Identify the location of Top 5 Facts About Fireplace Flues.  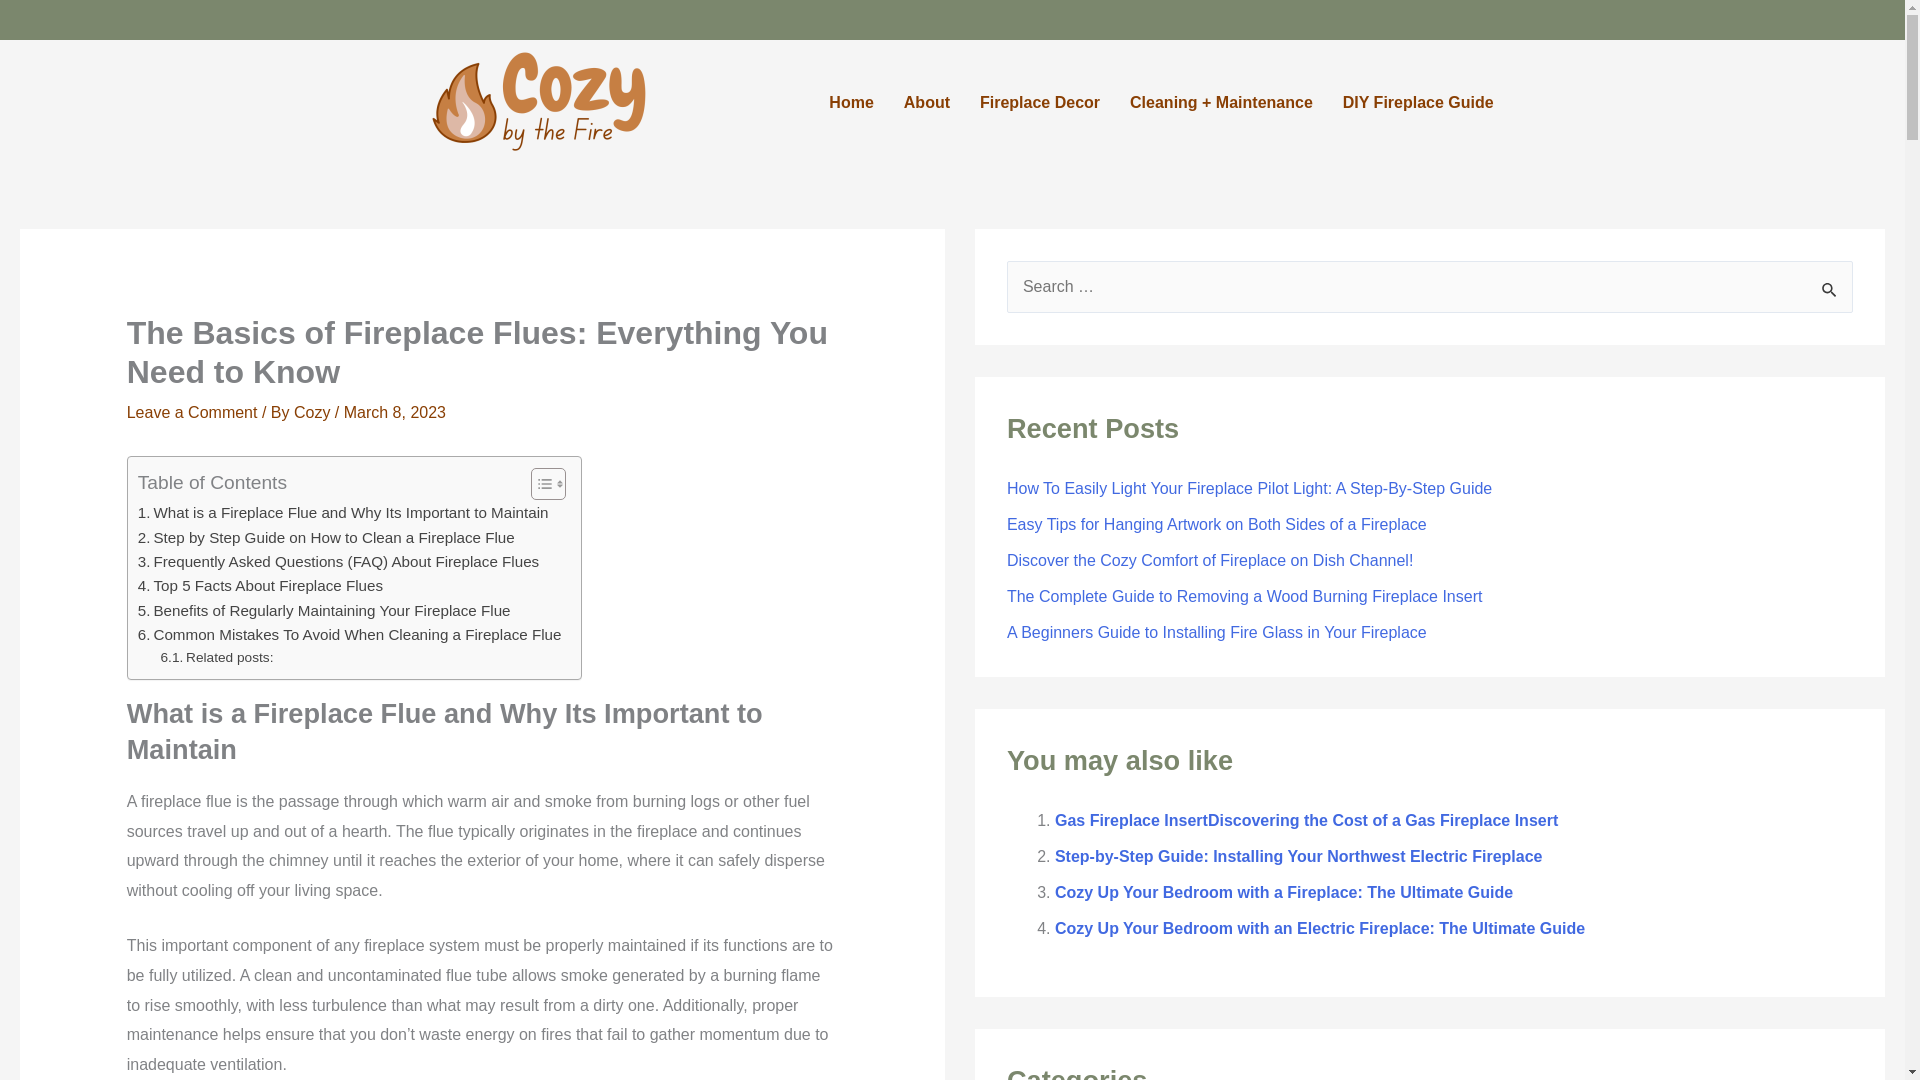
(260, 586).